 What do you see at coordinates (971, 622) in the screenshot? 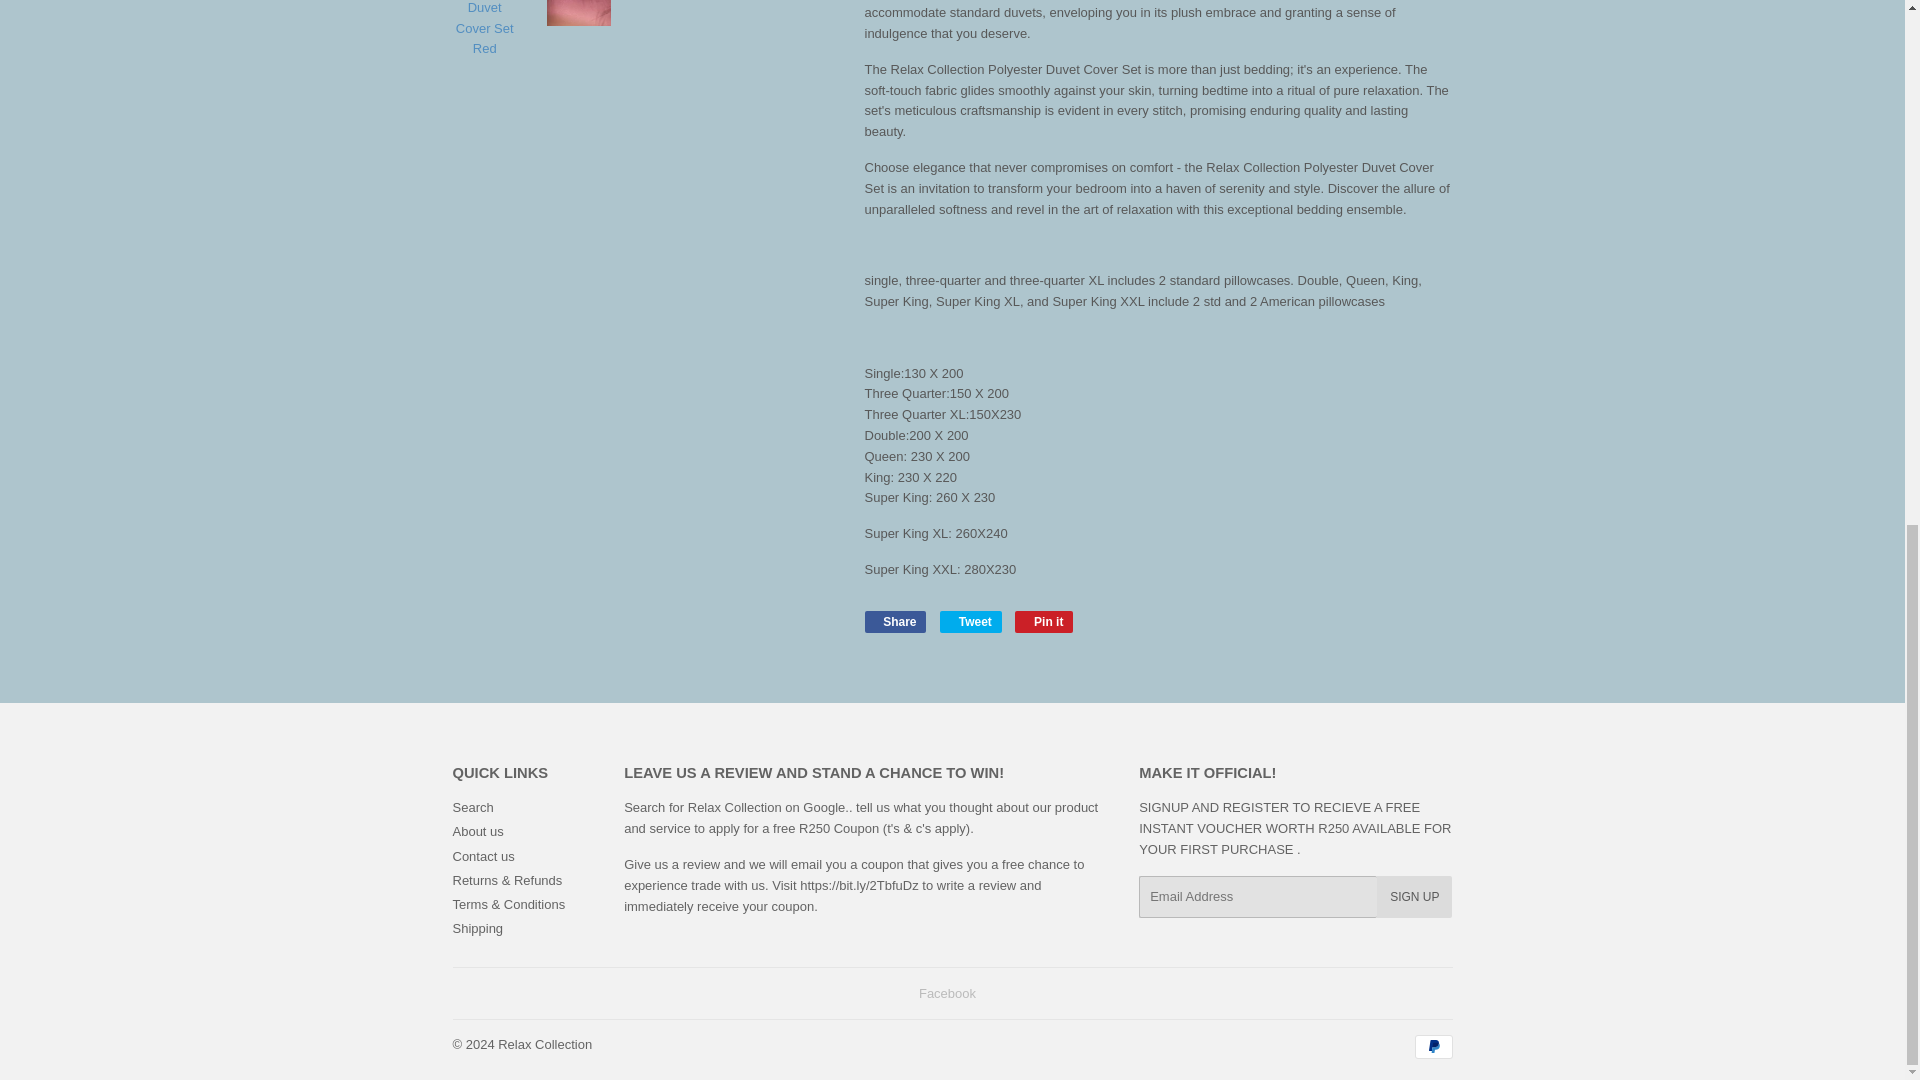
I see `Tweet on Twitter` at bounding box center [971, 622].